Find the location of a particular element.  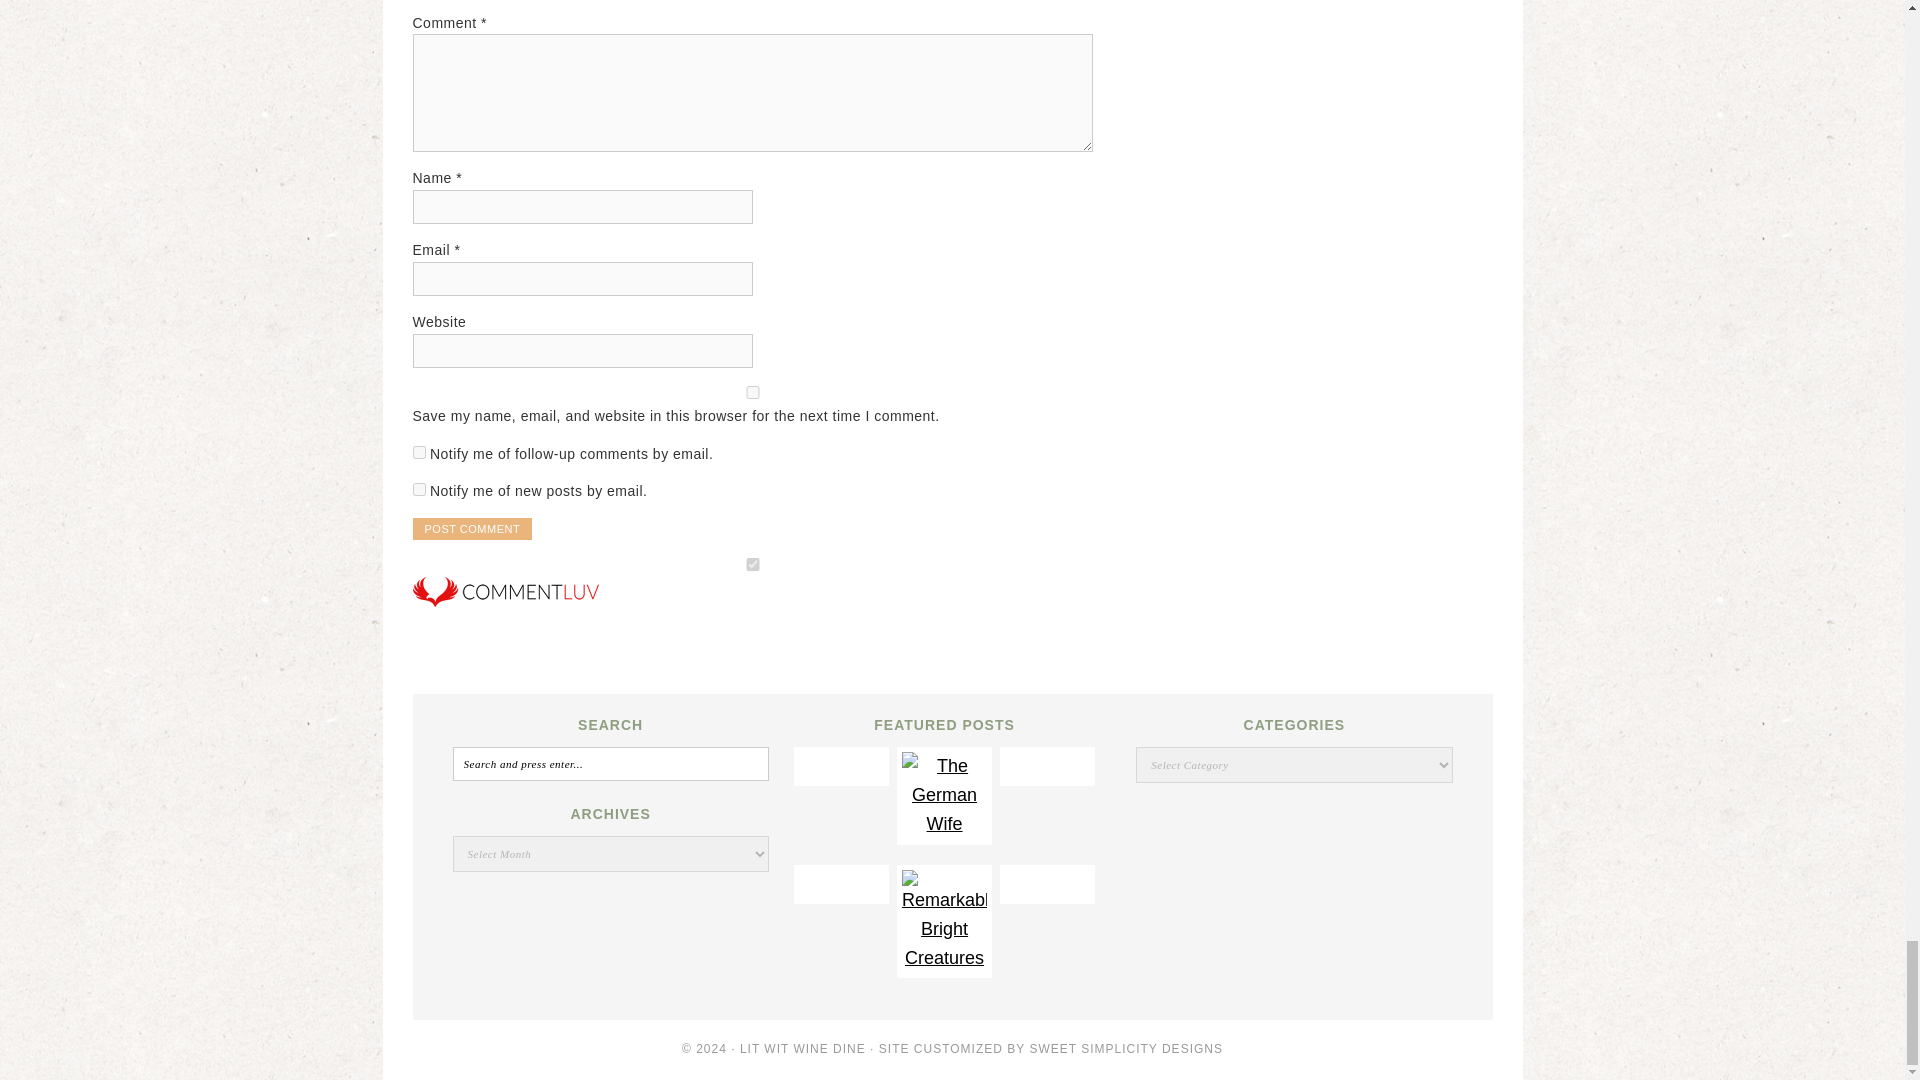

Blog Tour: The German Wife by Kelly Rimmer is located at coordinates (944, 824).